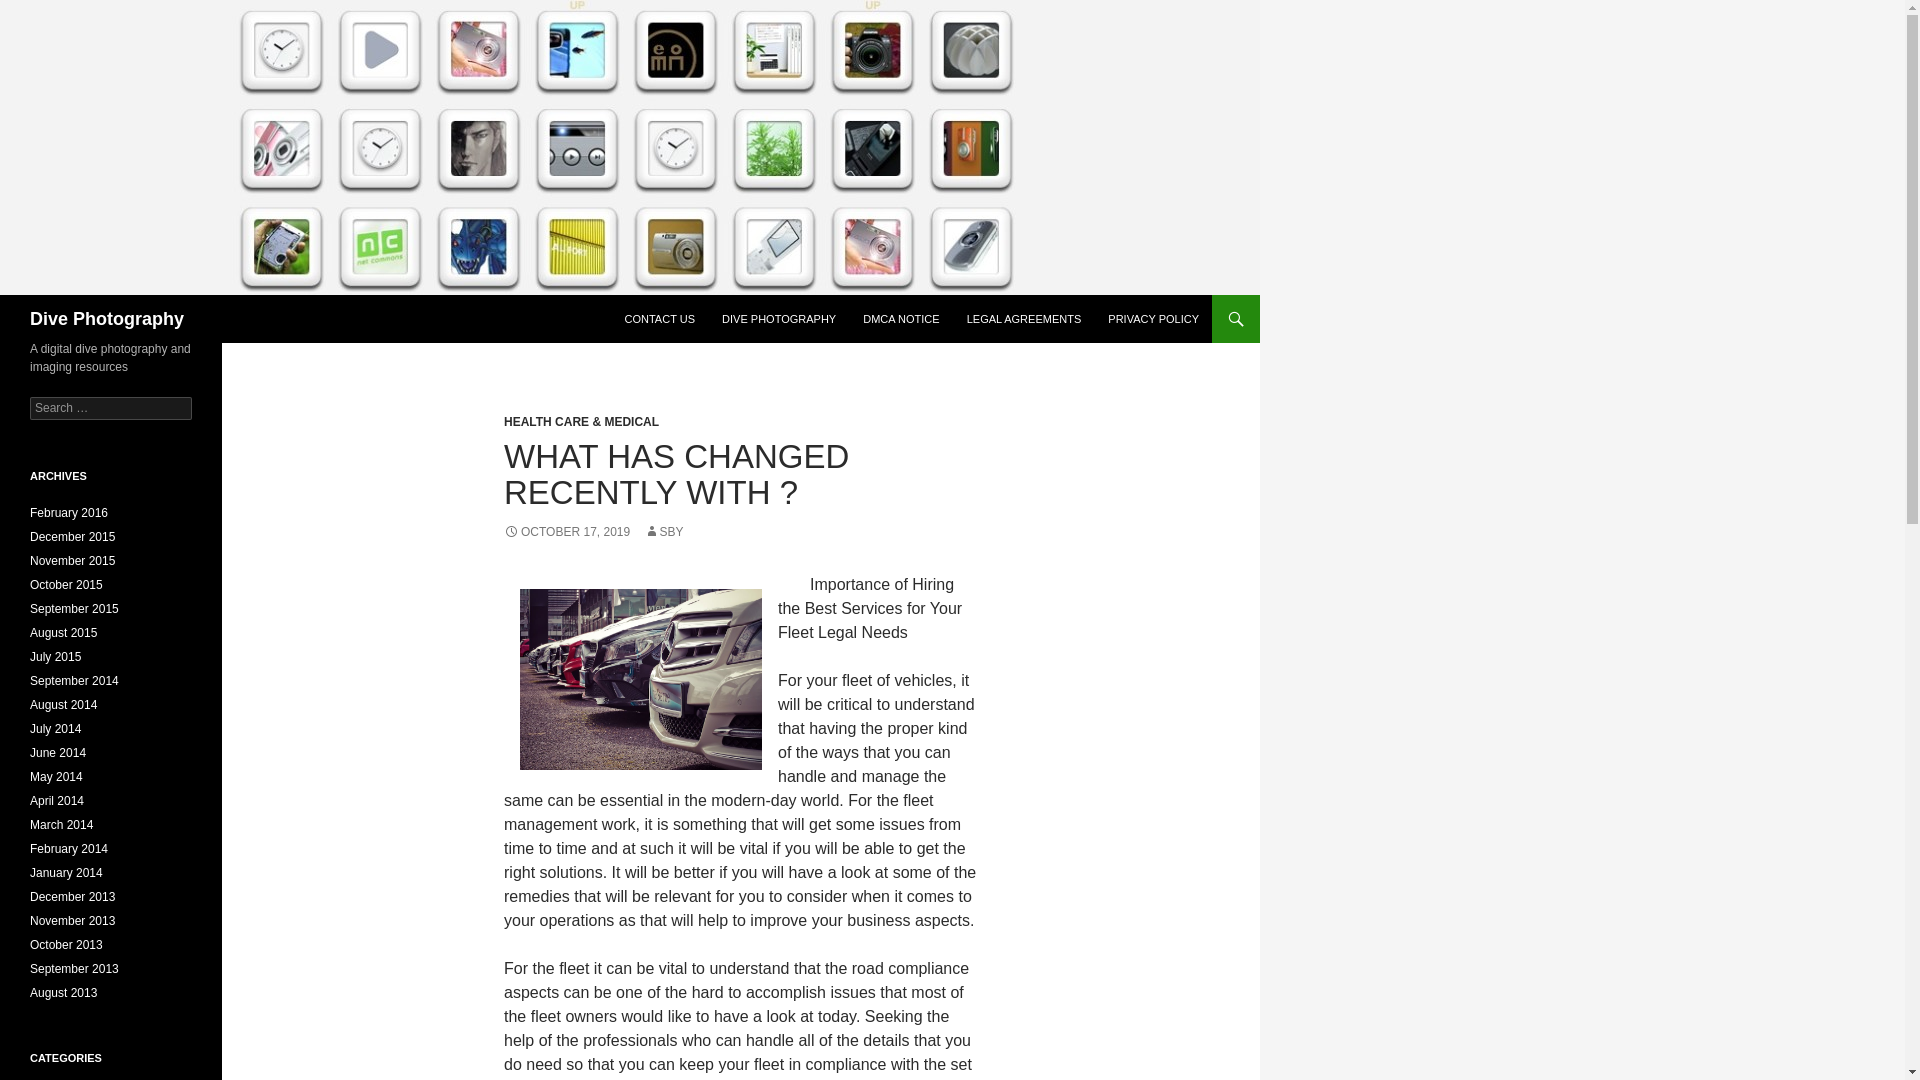  I want to click on October 2013, so click(66, 944).